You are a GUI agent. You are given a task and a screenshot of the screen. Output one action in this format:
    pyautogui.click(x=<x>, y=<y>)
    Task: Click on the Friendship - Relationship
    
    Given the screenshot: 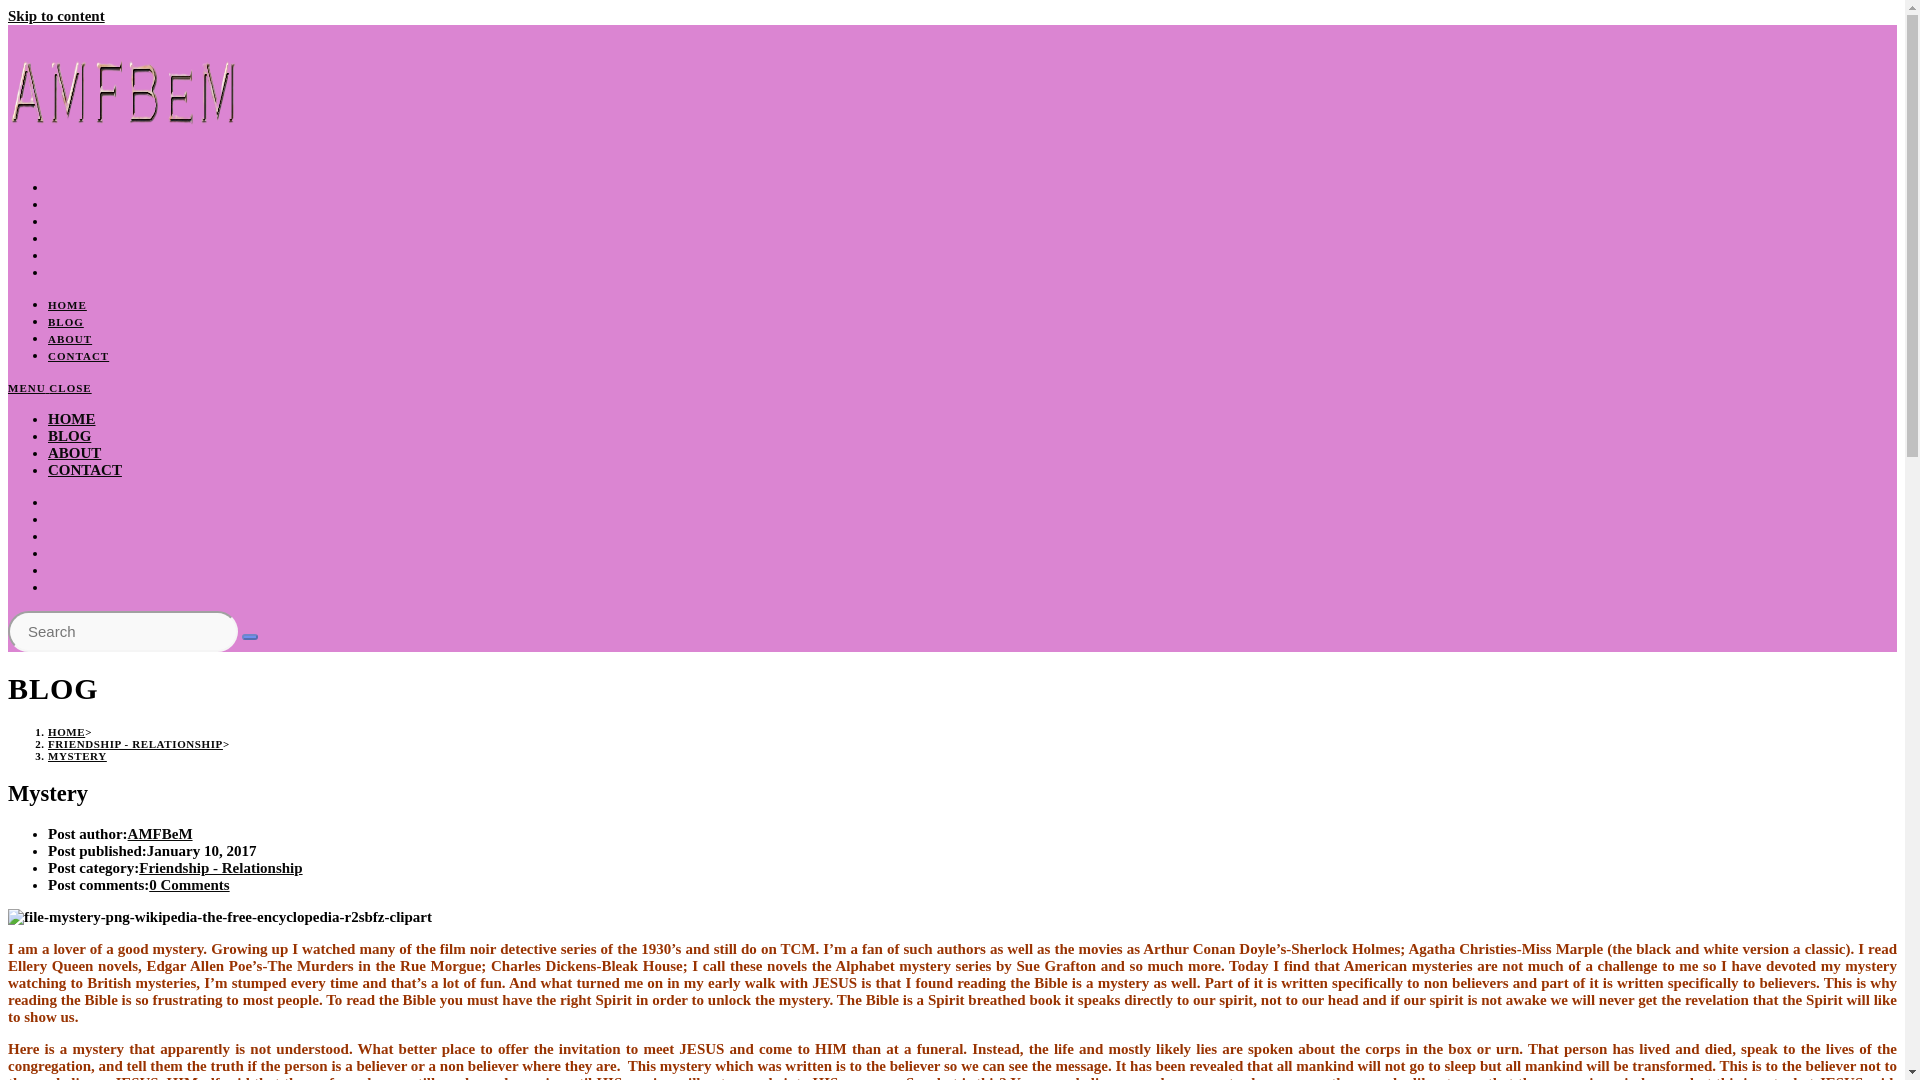 What is the action you would take?
    pyautogui.click(x=220, y=867)
    